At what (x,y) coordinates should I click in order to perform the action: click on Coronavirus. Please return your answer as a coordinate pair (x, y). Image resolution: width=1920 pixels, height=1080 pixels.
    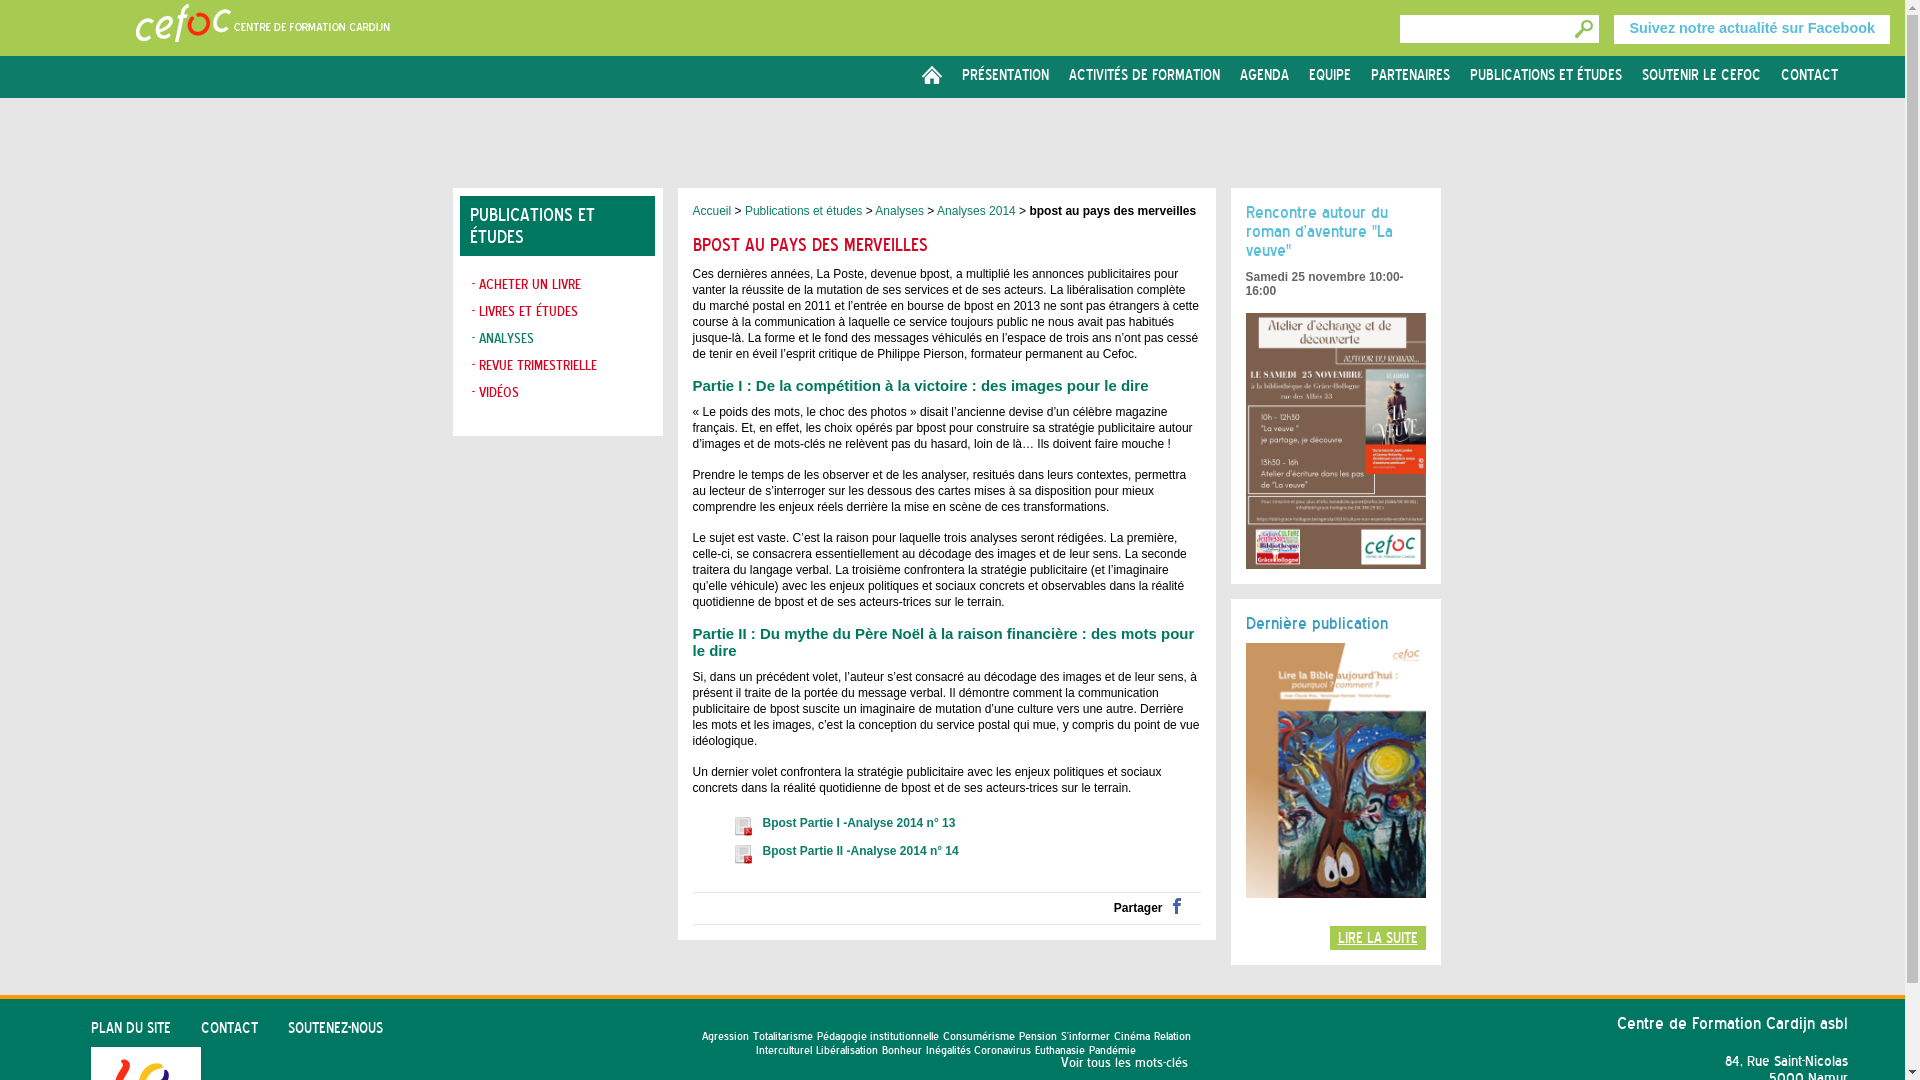
    Looking at the image, I should click on (1002, 1050).